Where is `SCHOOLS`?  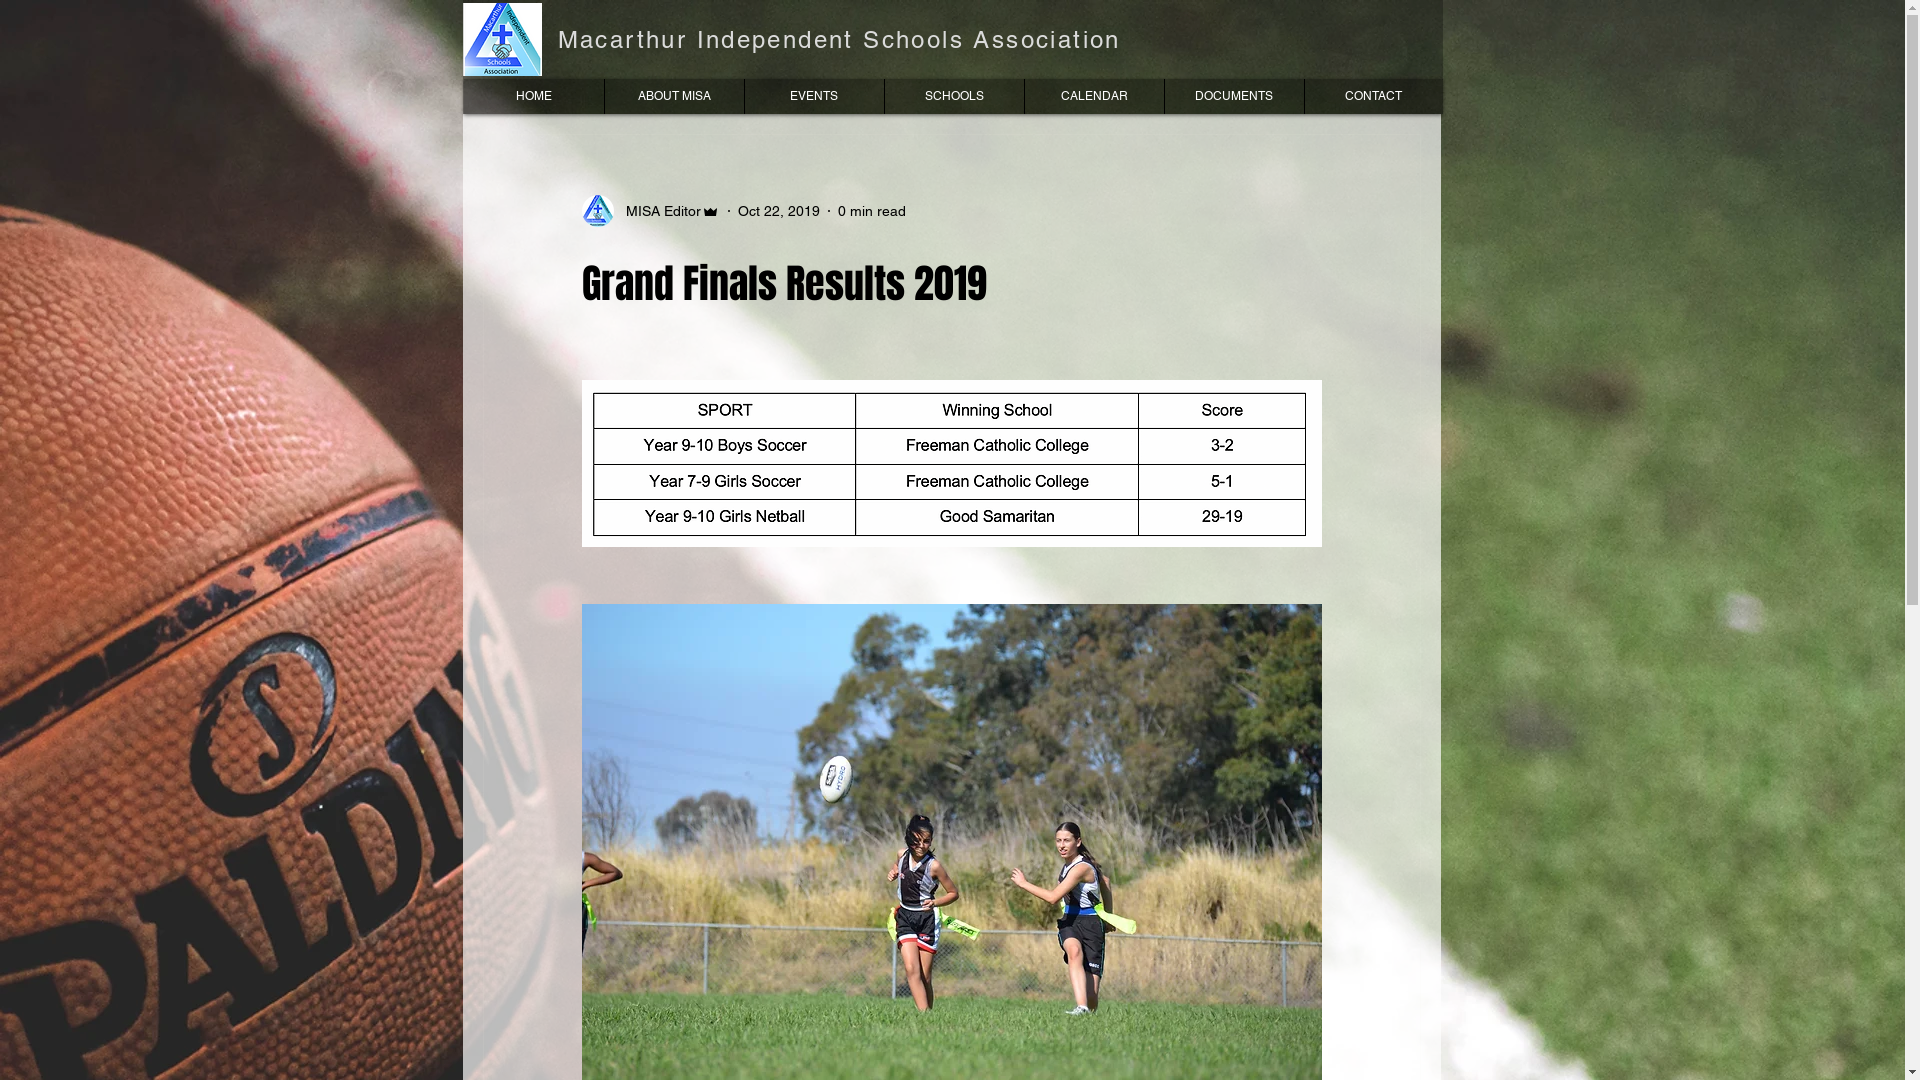 SCHOOLS is located at coordinates (954, 96).